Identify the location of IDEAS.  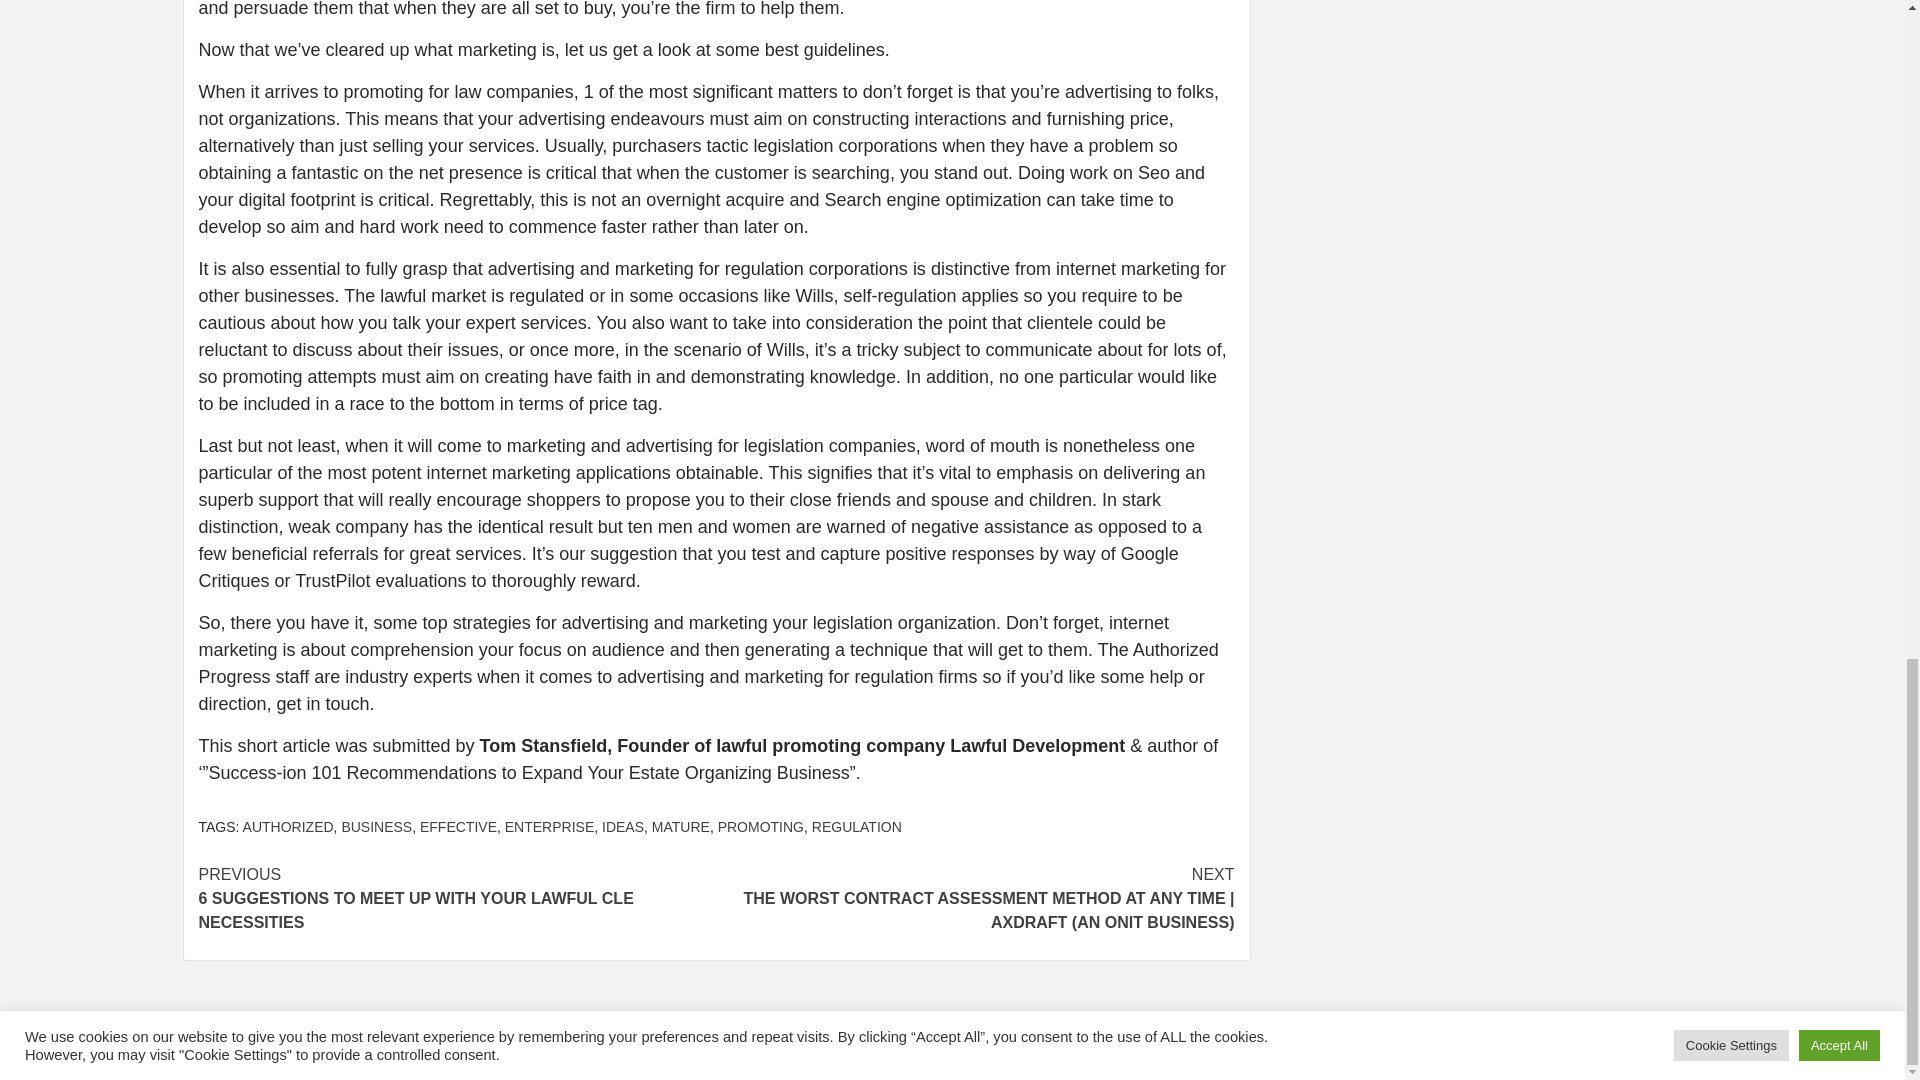
(622, 826).